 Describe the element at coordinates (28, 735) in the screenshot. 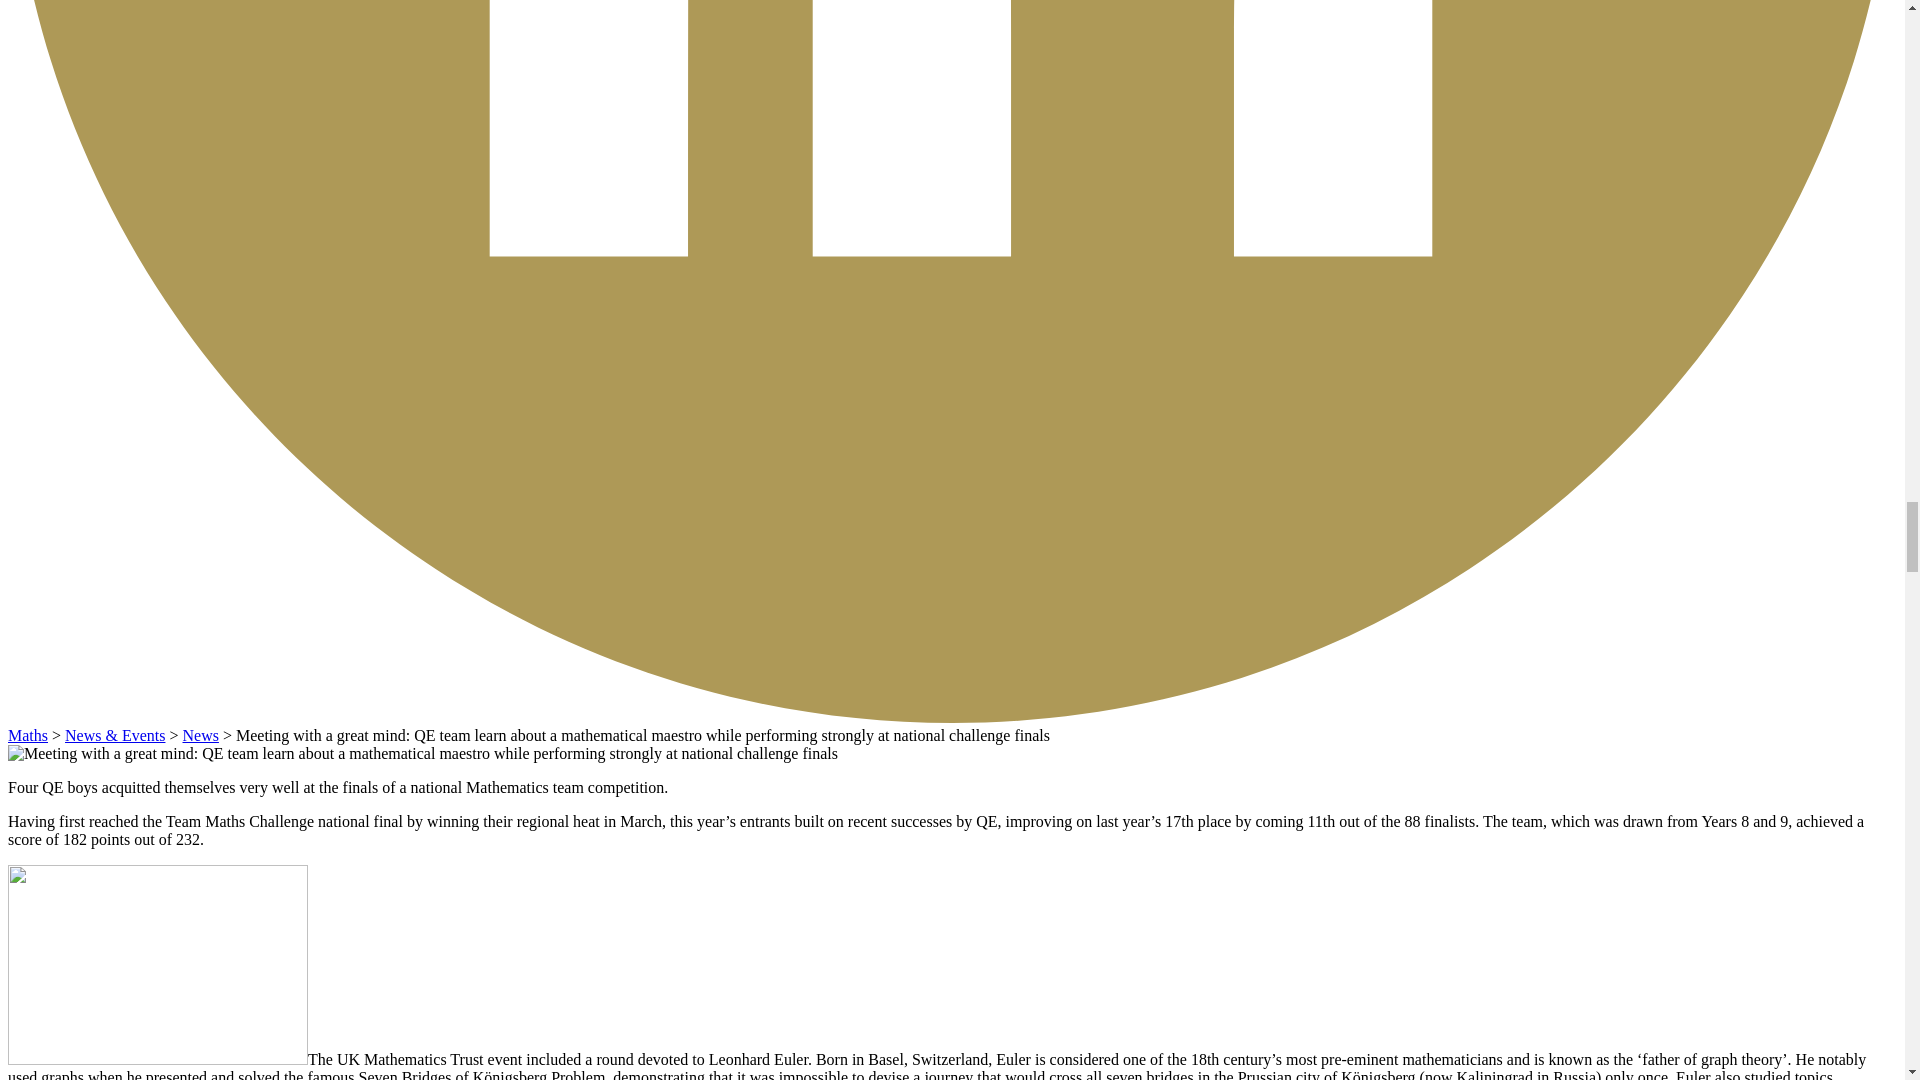

I see `Go to the Maths category archives.` at that location.